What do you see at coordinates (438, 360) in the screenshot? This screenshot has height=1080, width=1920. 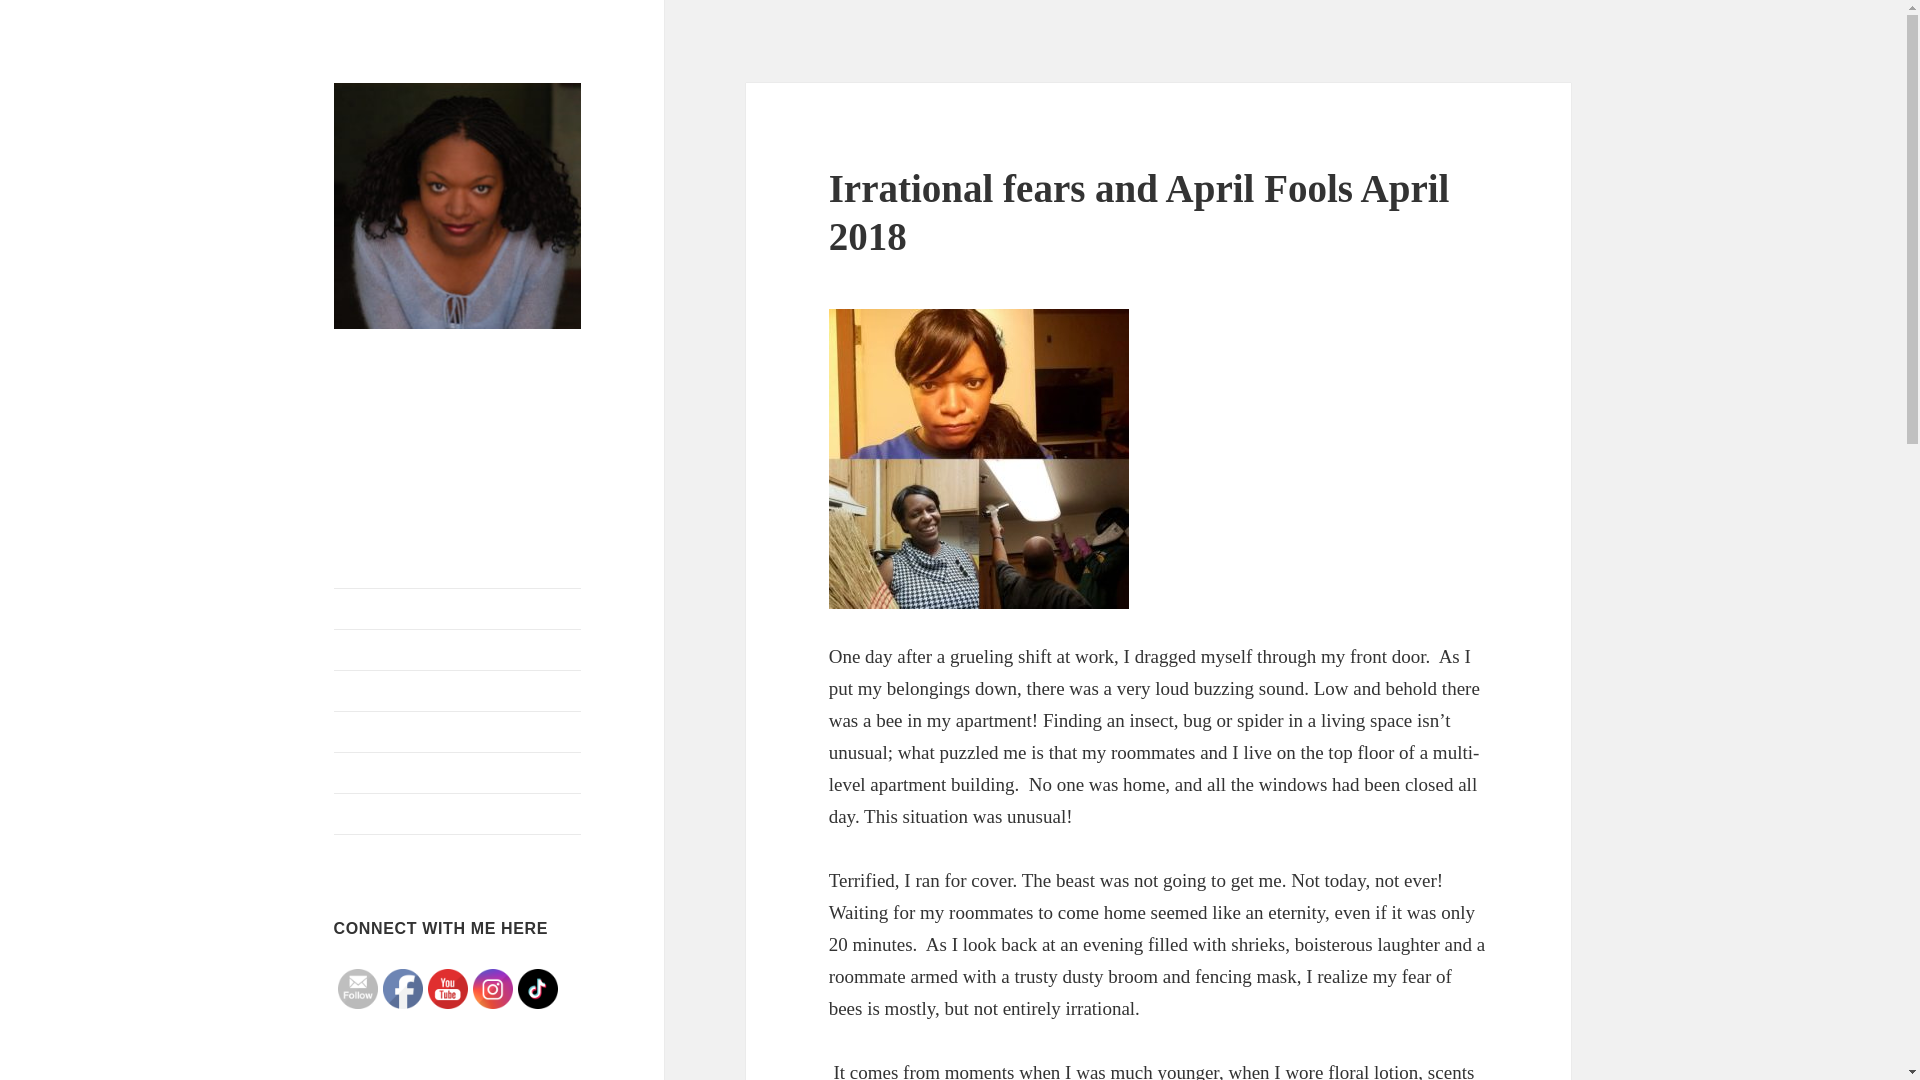 I see `Denise Tapscott` at bounding box center [438, 360].